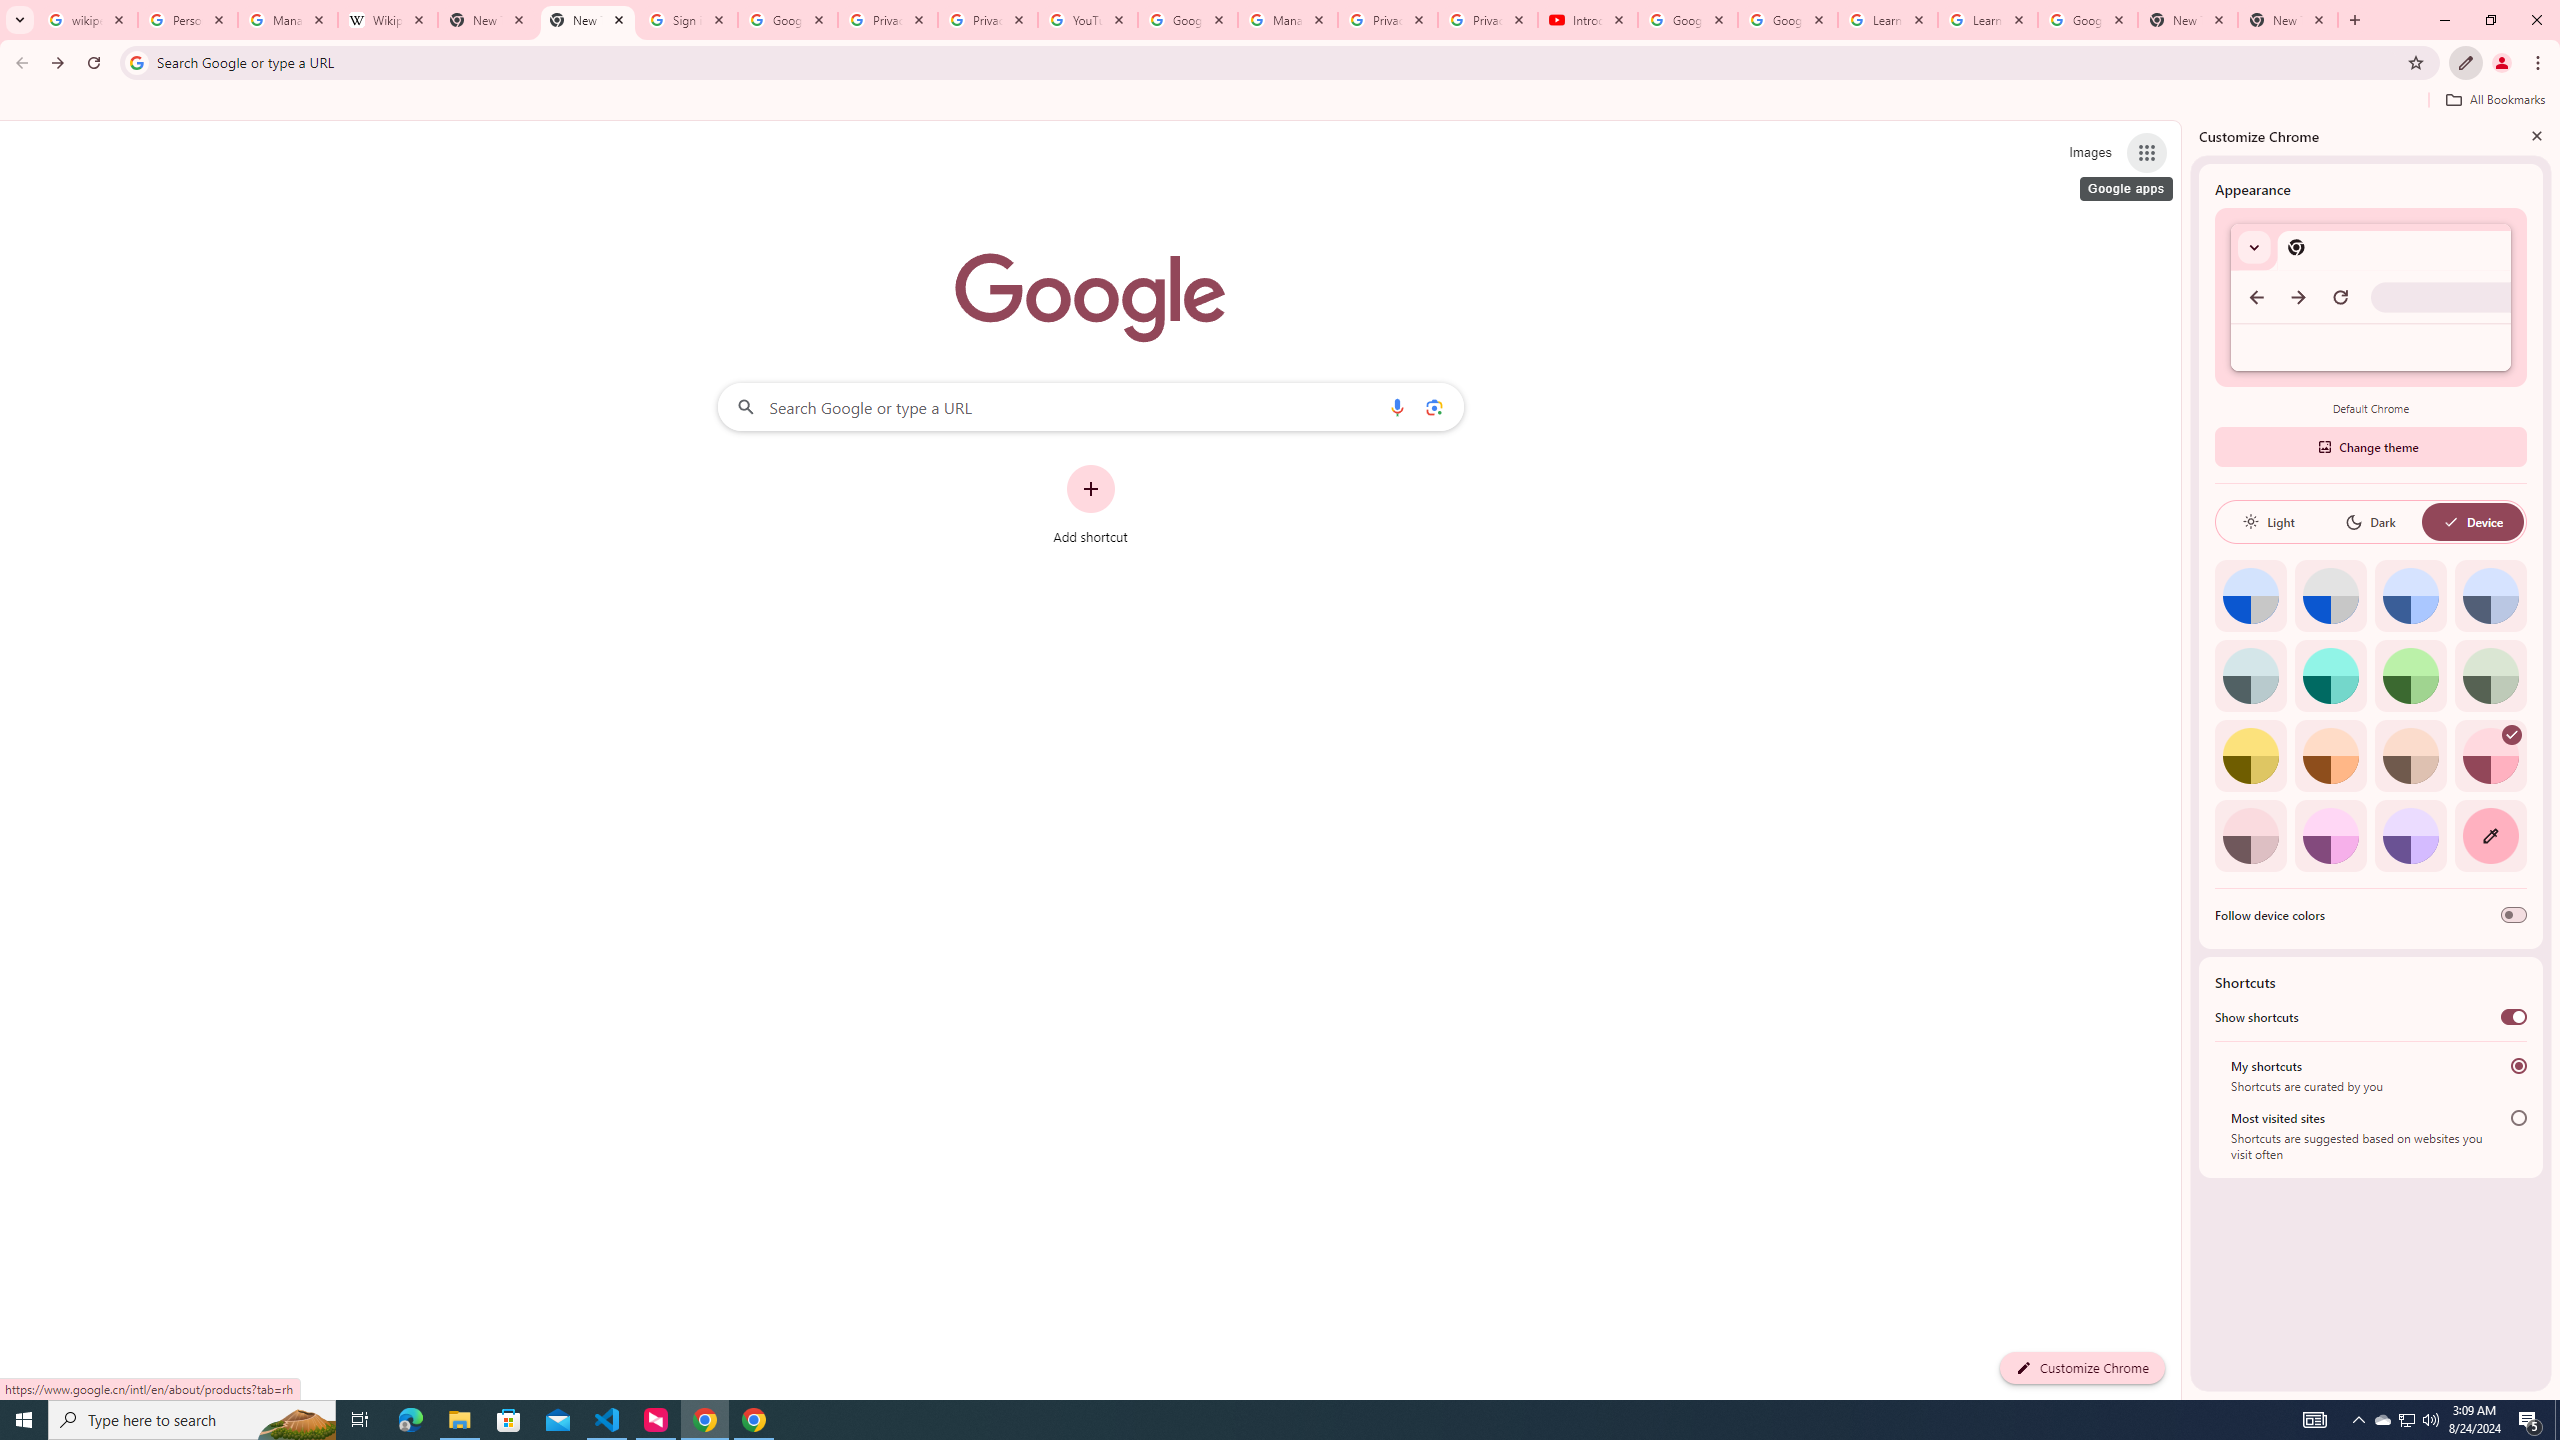 The image size is (2560, 1440). I want to click on Google Account Help, so click(1187, 20).